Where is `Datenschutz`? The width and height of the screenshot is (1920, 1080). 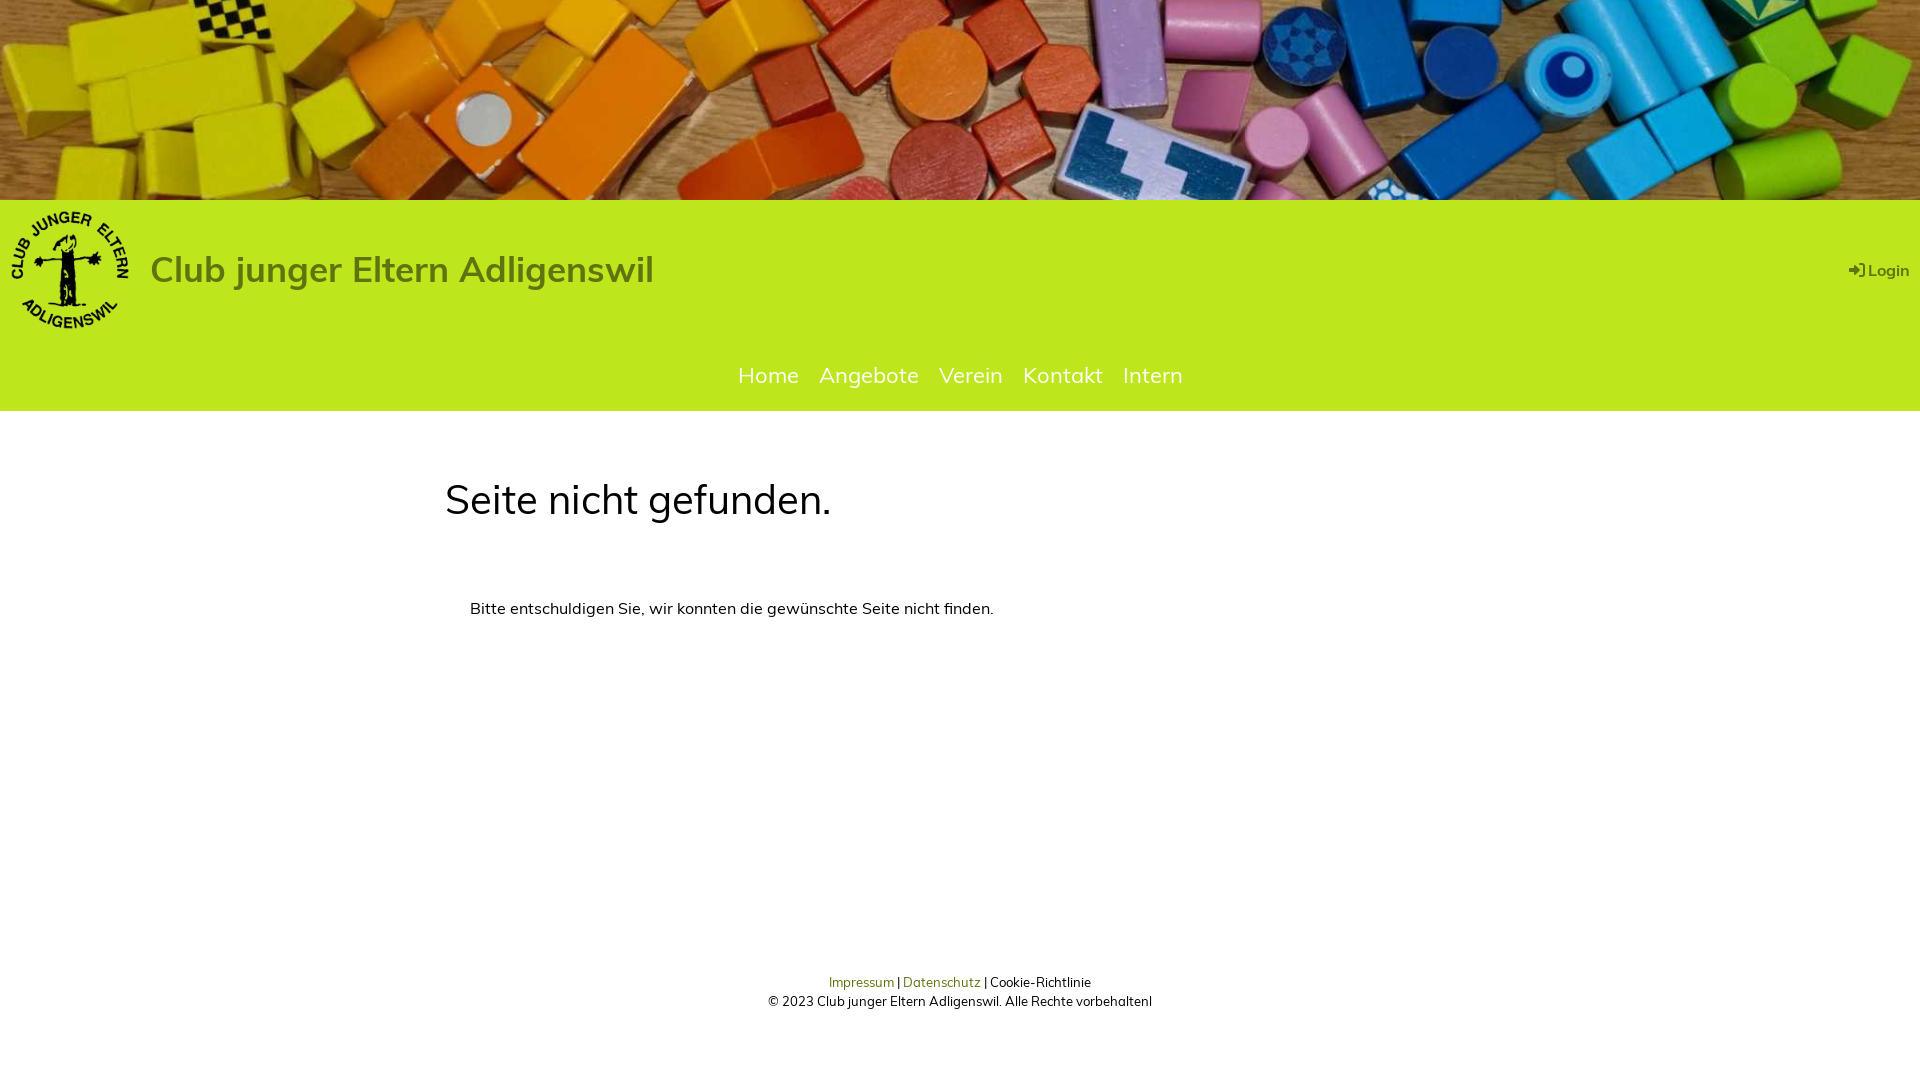
Datenschutz is located at coordinates (942, 982).